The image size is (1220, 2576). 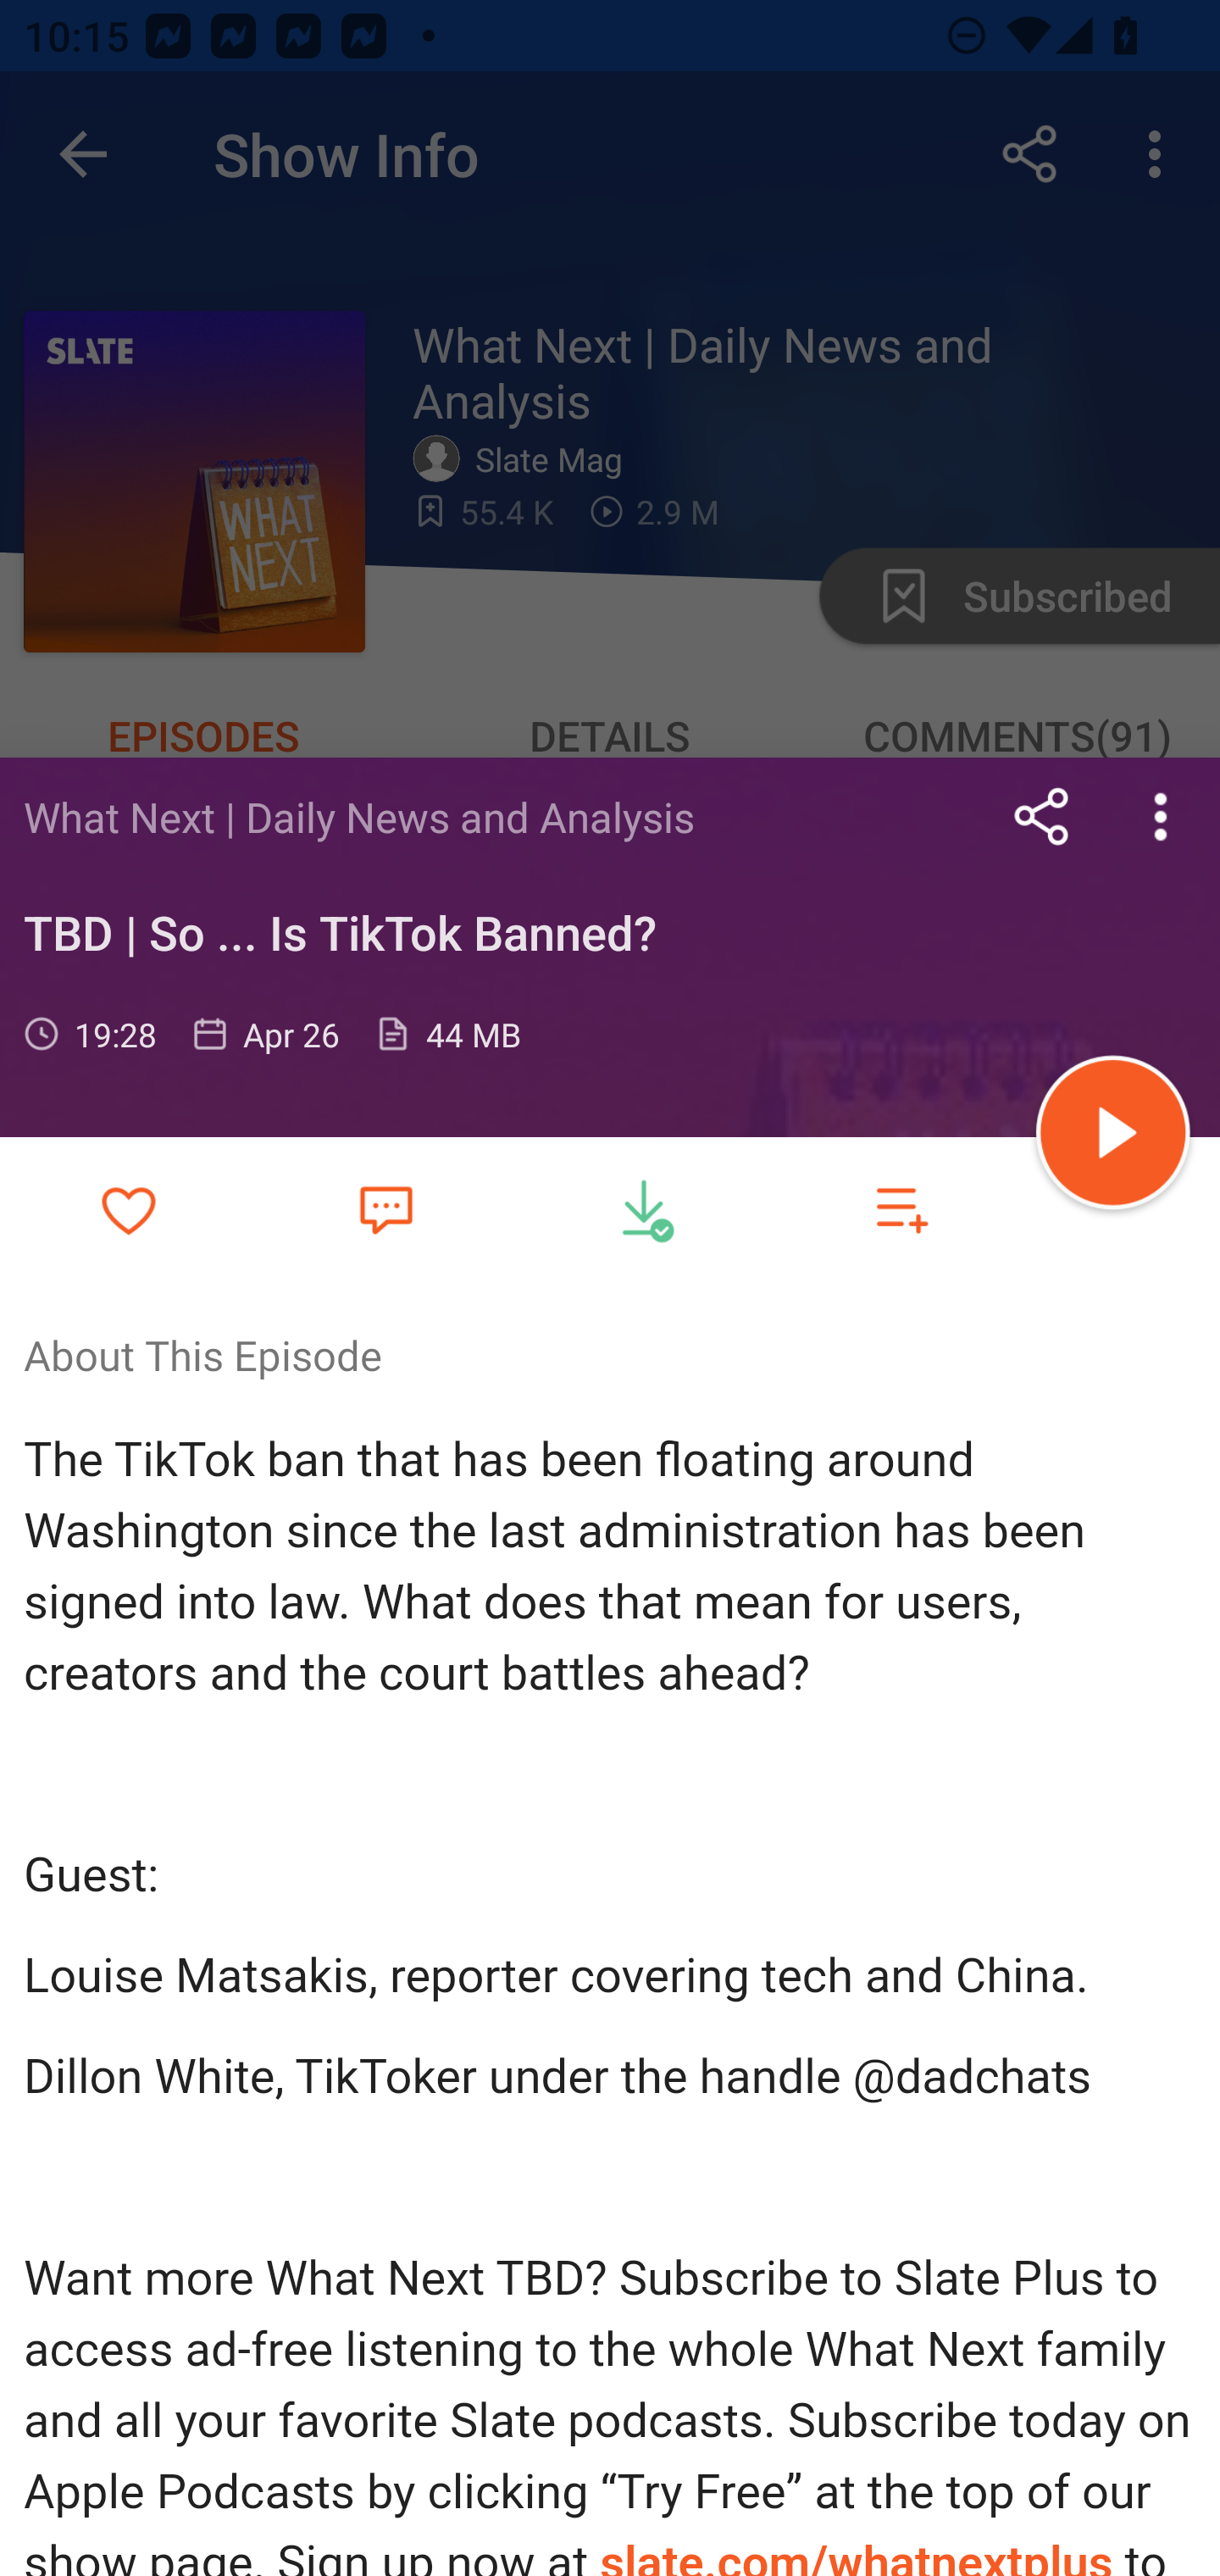 What do you see at coordinates (1161, 816) in the screenshot?
I see `more options` at bounding box center [1161, 816].